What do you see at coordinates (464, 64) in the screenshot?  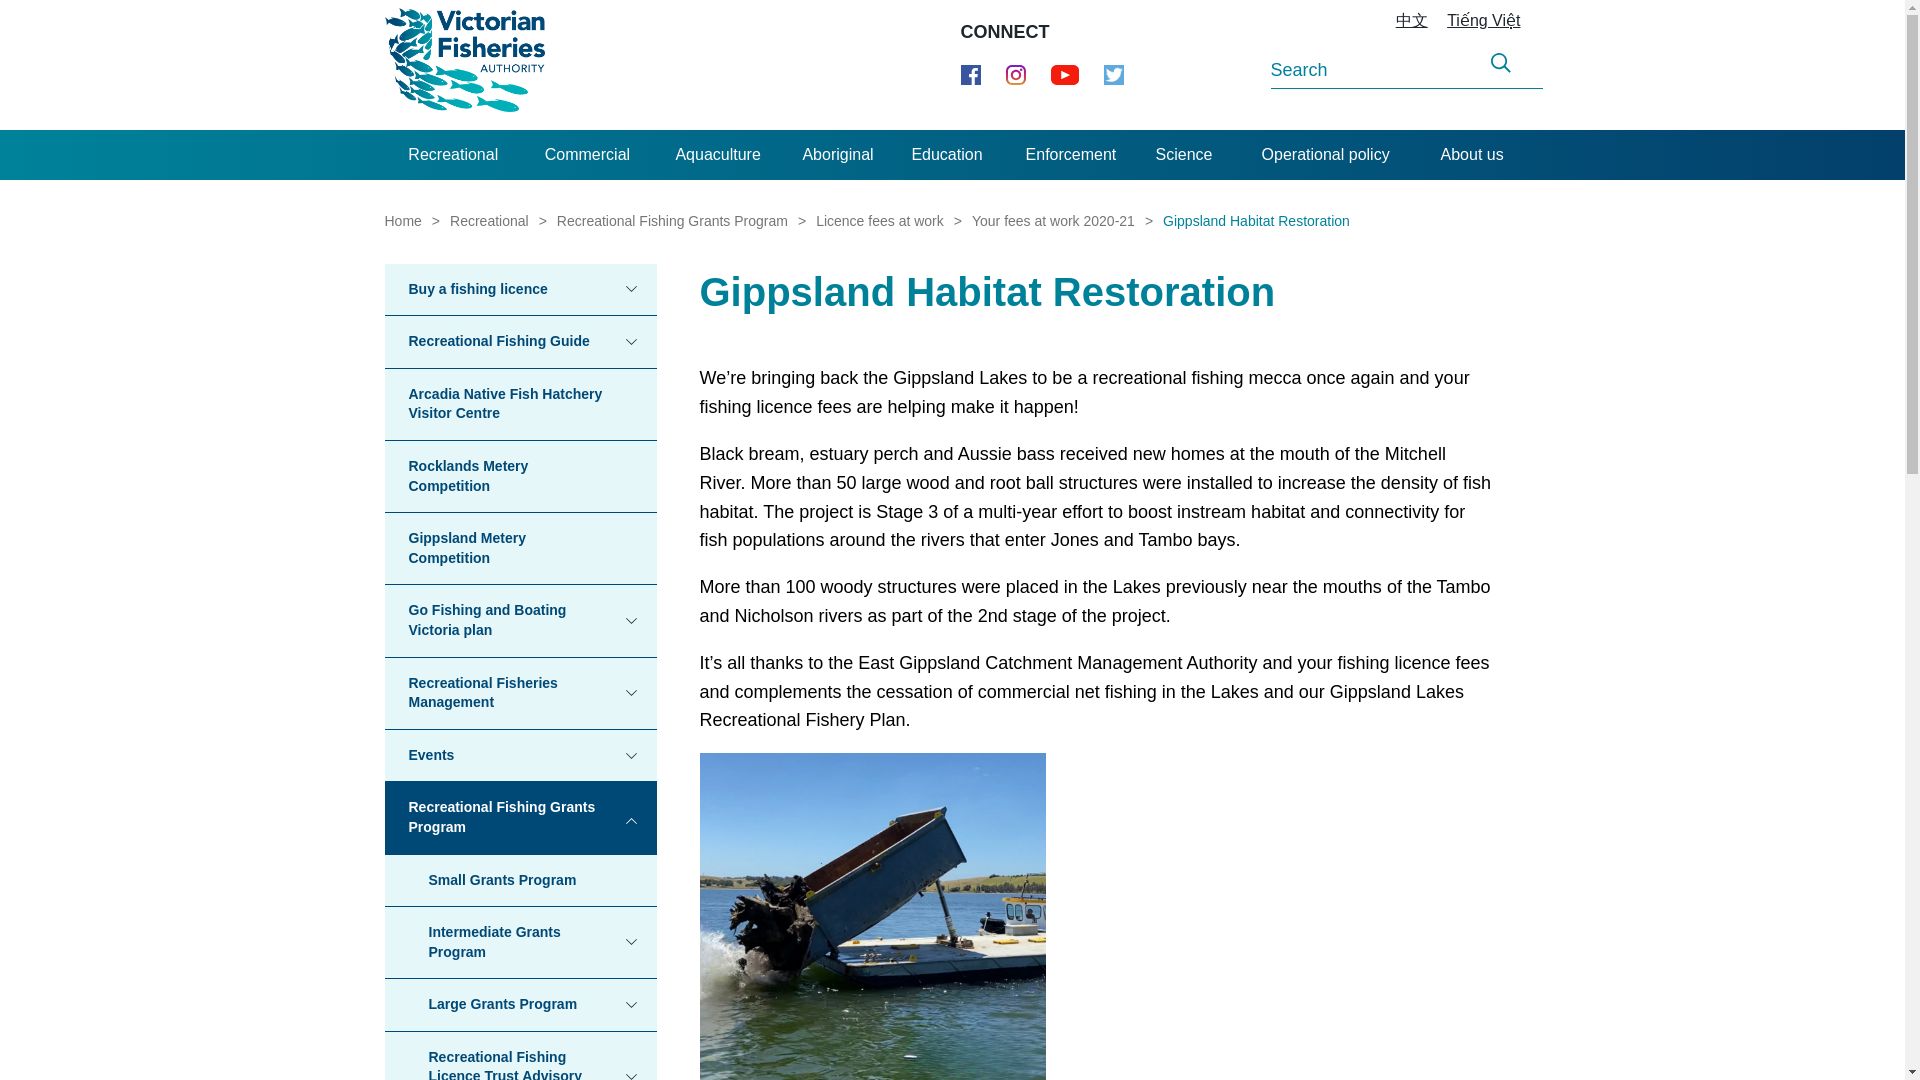 I see `Home - VFA` at bounding box center [464, 64].